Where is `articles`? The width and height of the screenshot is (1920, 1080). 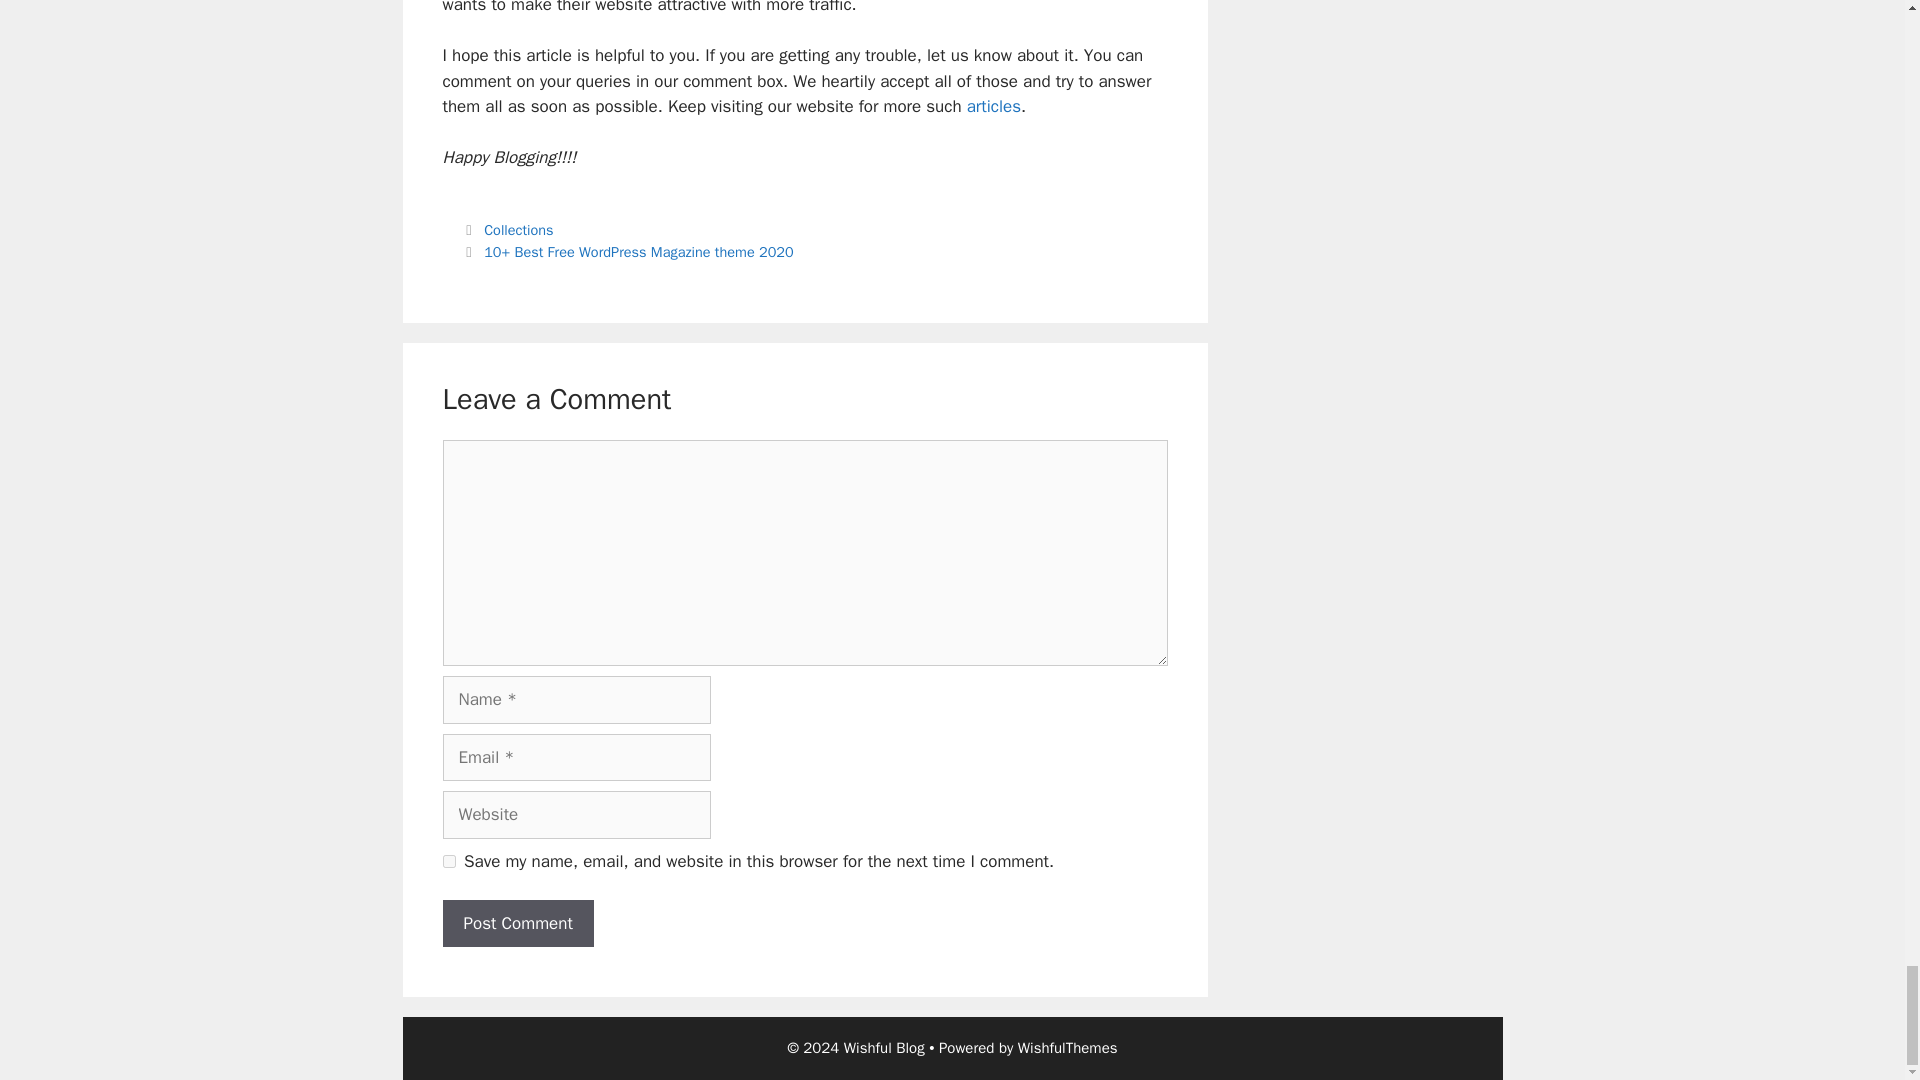 articles is located at coordinates (994, 106).